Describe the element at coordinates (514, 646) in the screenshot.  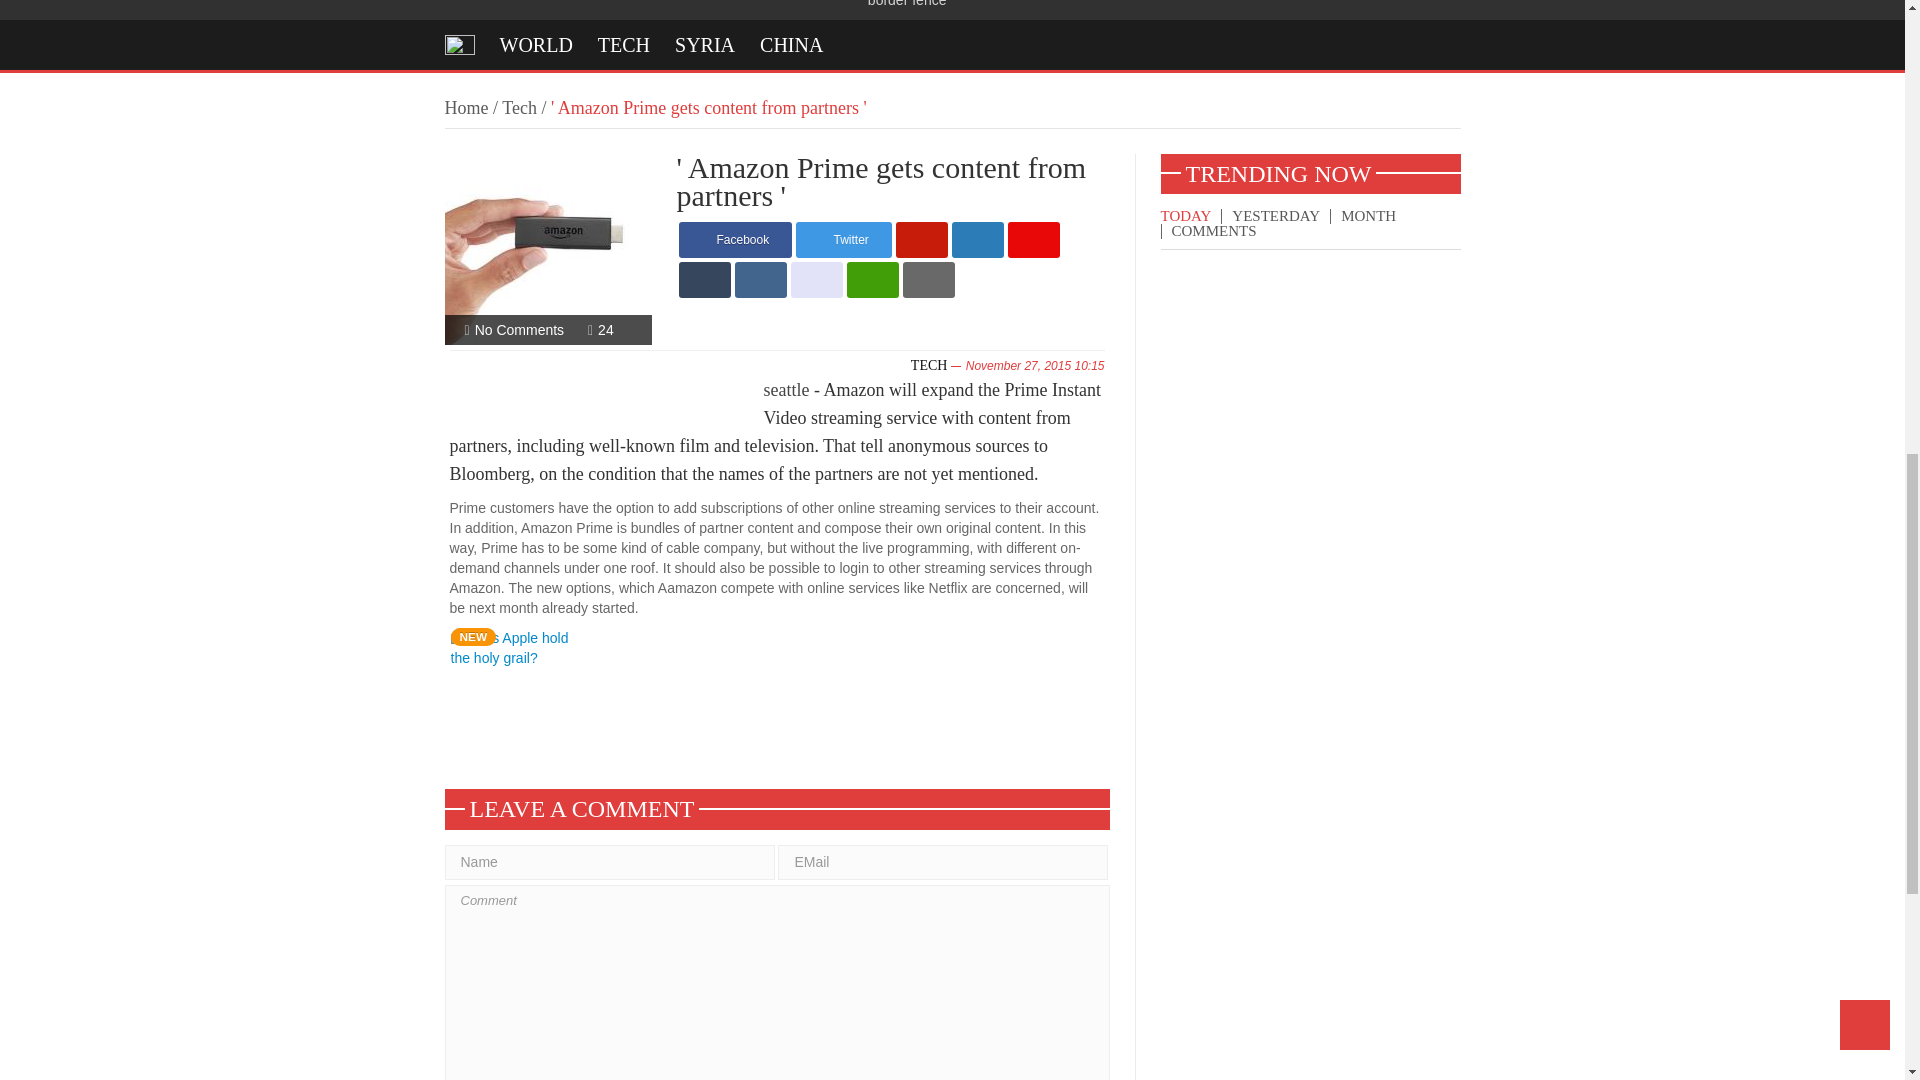
I see `NEW` at that location.